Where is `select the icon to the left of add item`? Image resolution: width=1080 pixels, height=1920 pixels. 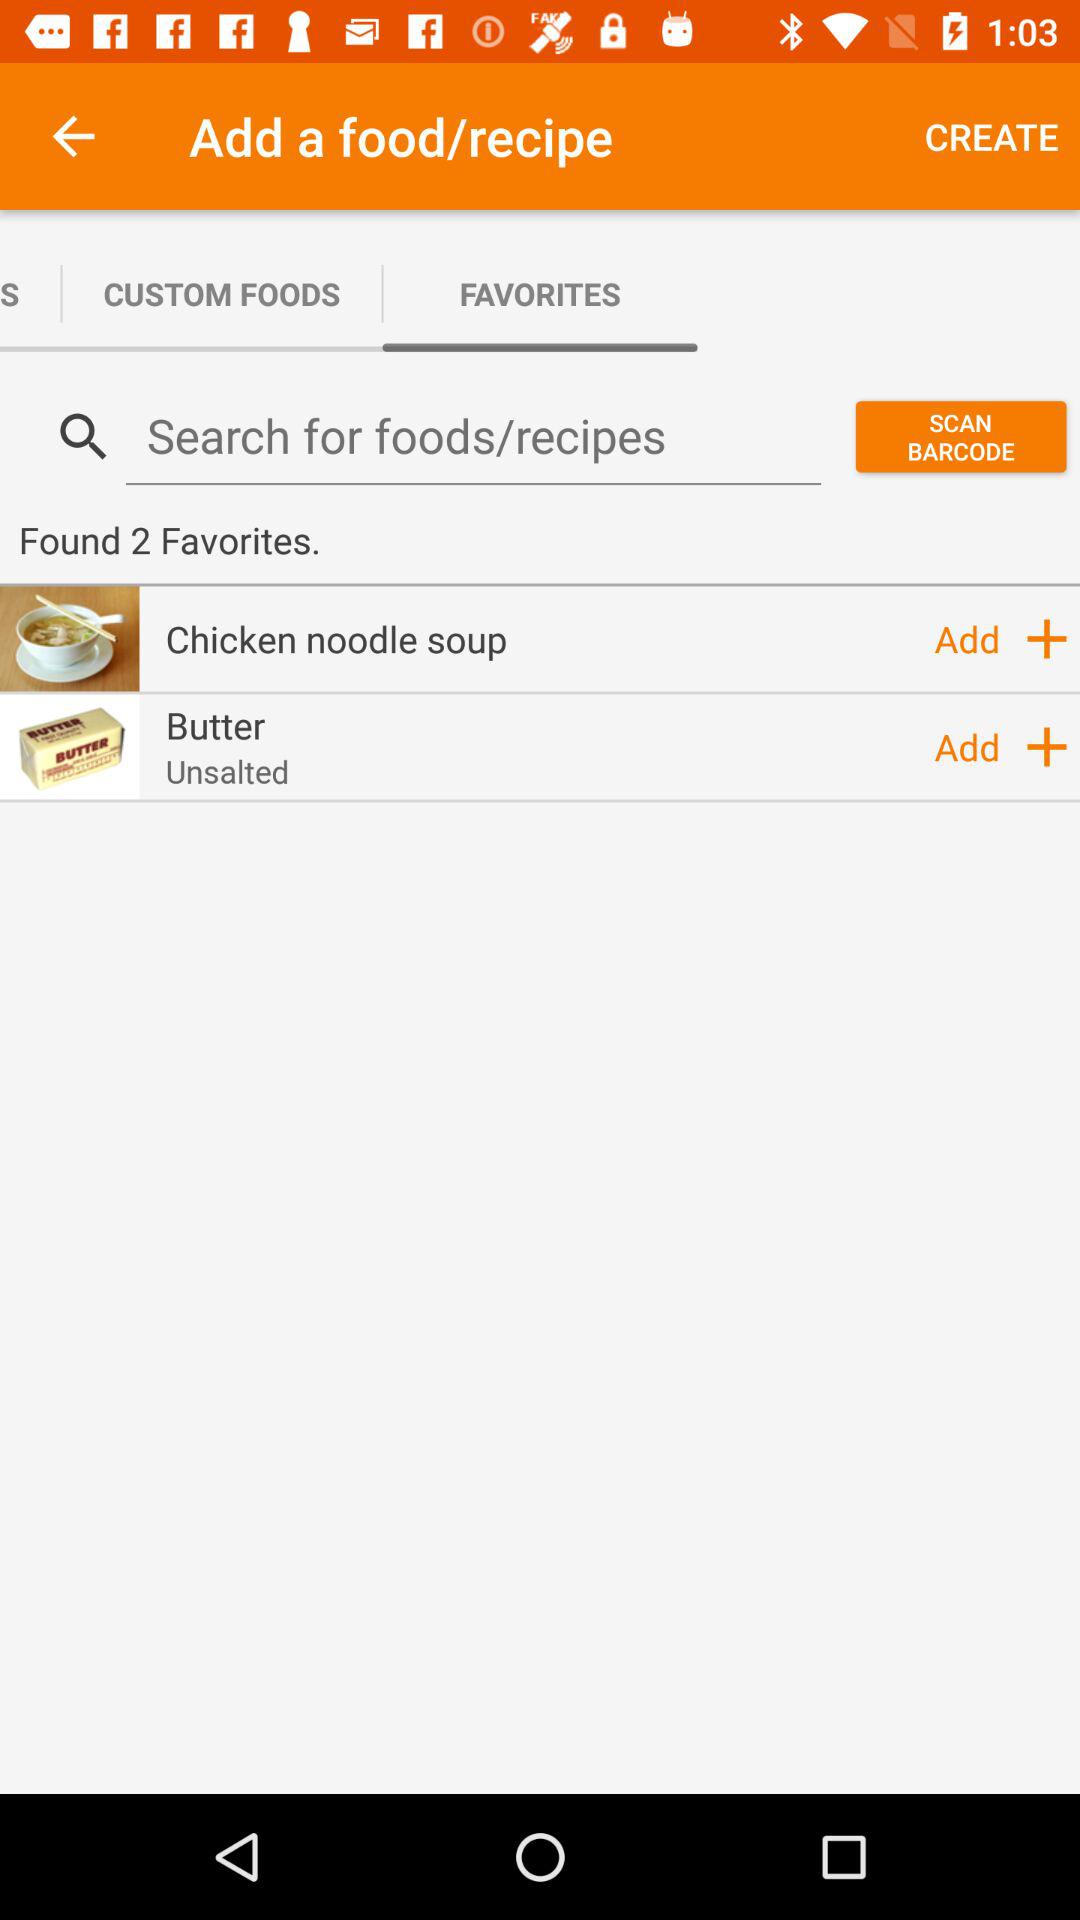
select the icon to the left of add item is located at coordinates (227, 771).